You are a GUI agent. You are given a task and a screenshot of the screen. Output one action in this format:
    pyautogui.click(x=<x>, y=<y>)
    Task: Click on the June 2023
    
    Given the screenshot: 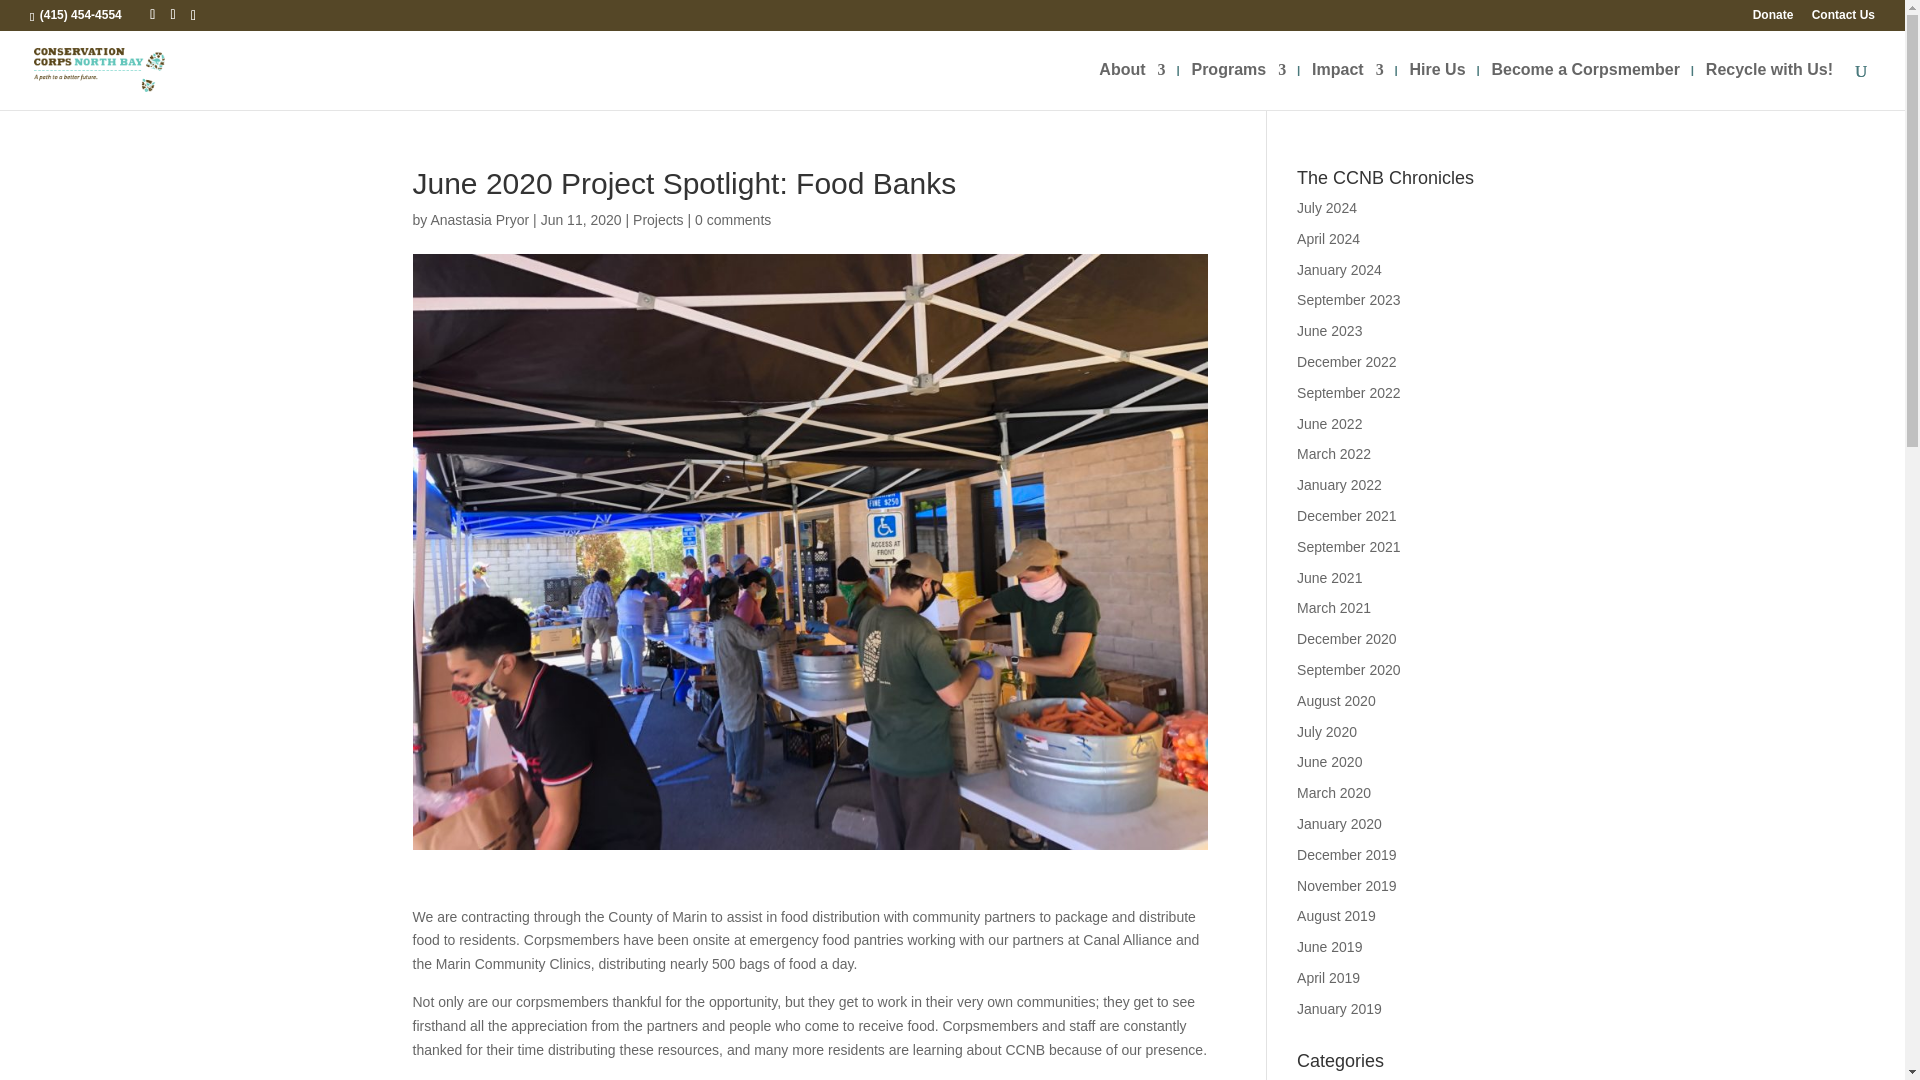 What is the action you would take?
    pyautogui.click(x=1329, y=330)
    